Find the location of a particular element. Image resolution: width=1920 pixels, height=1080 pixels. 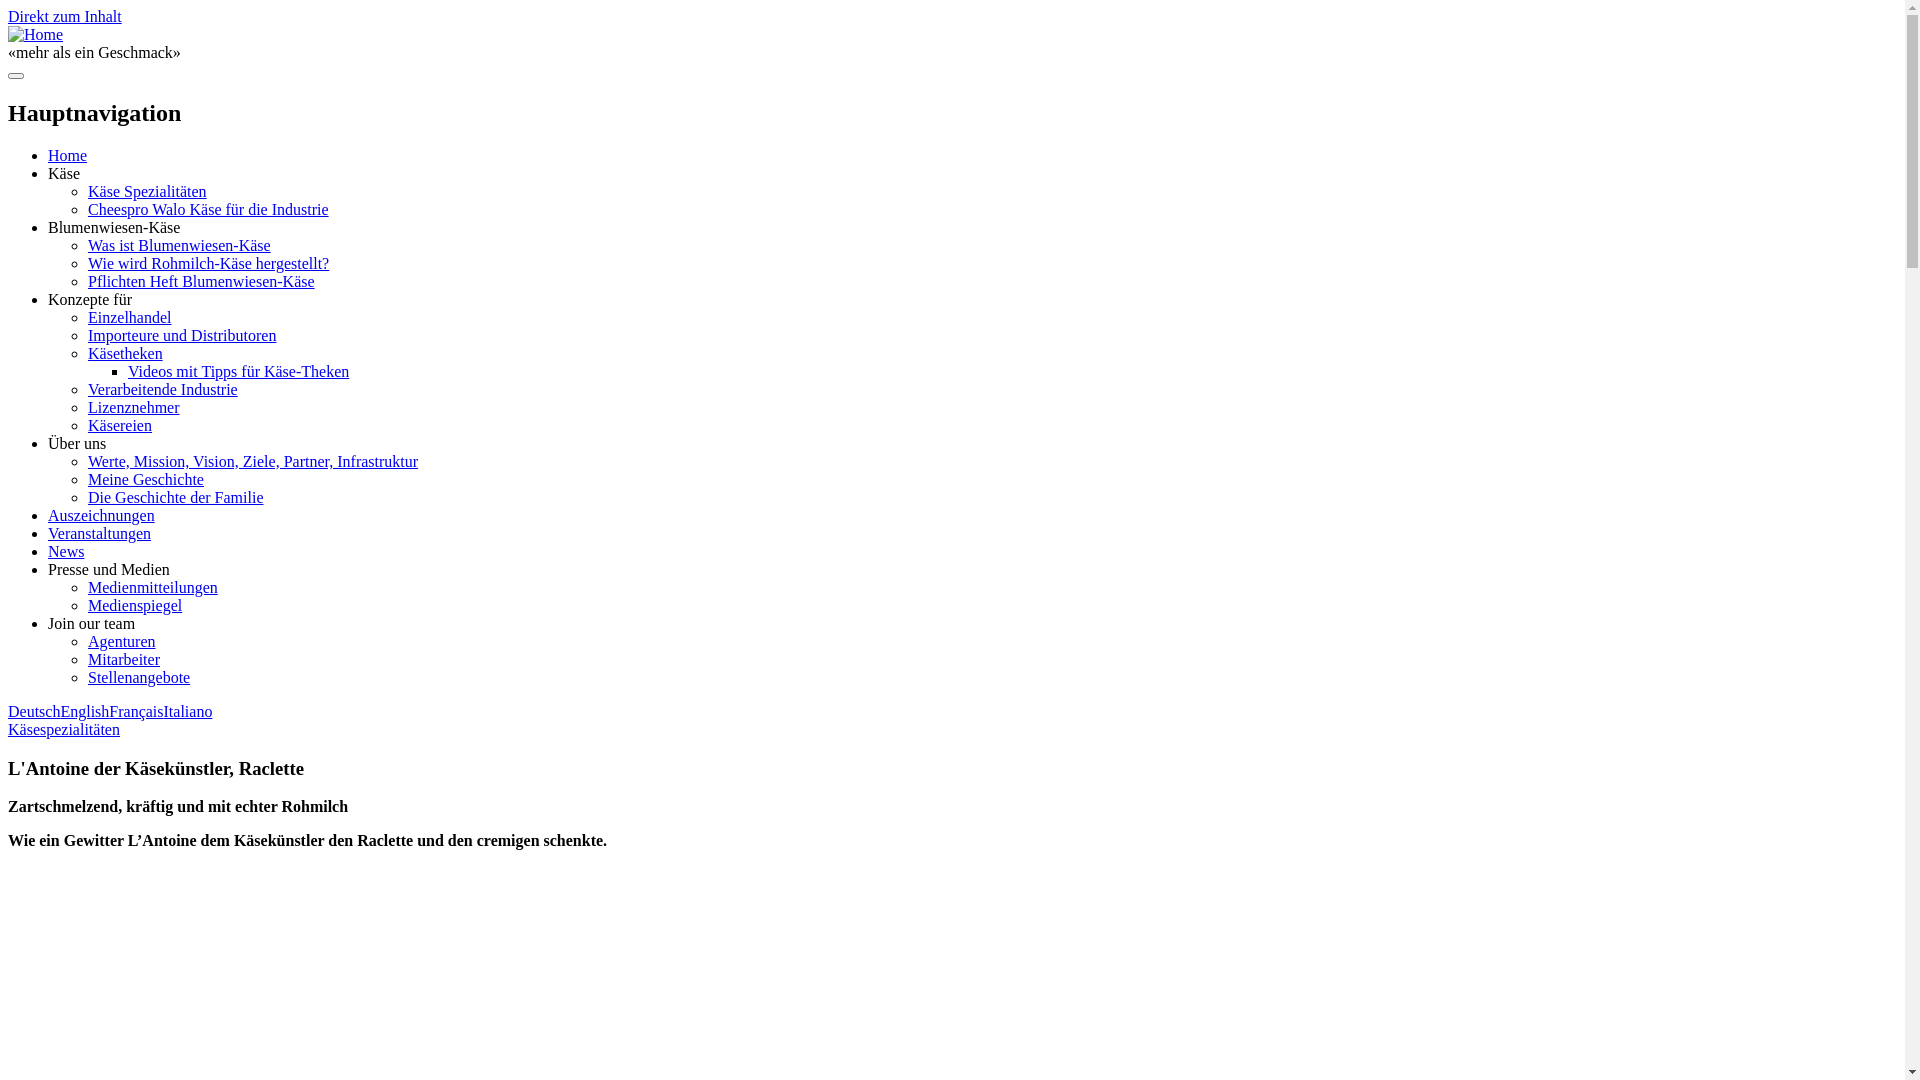

Veranstaltungen is located at coordinates (100, 534).